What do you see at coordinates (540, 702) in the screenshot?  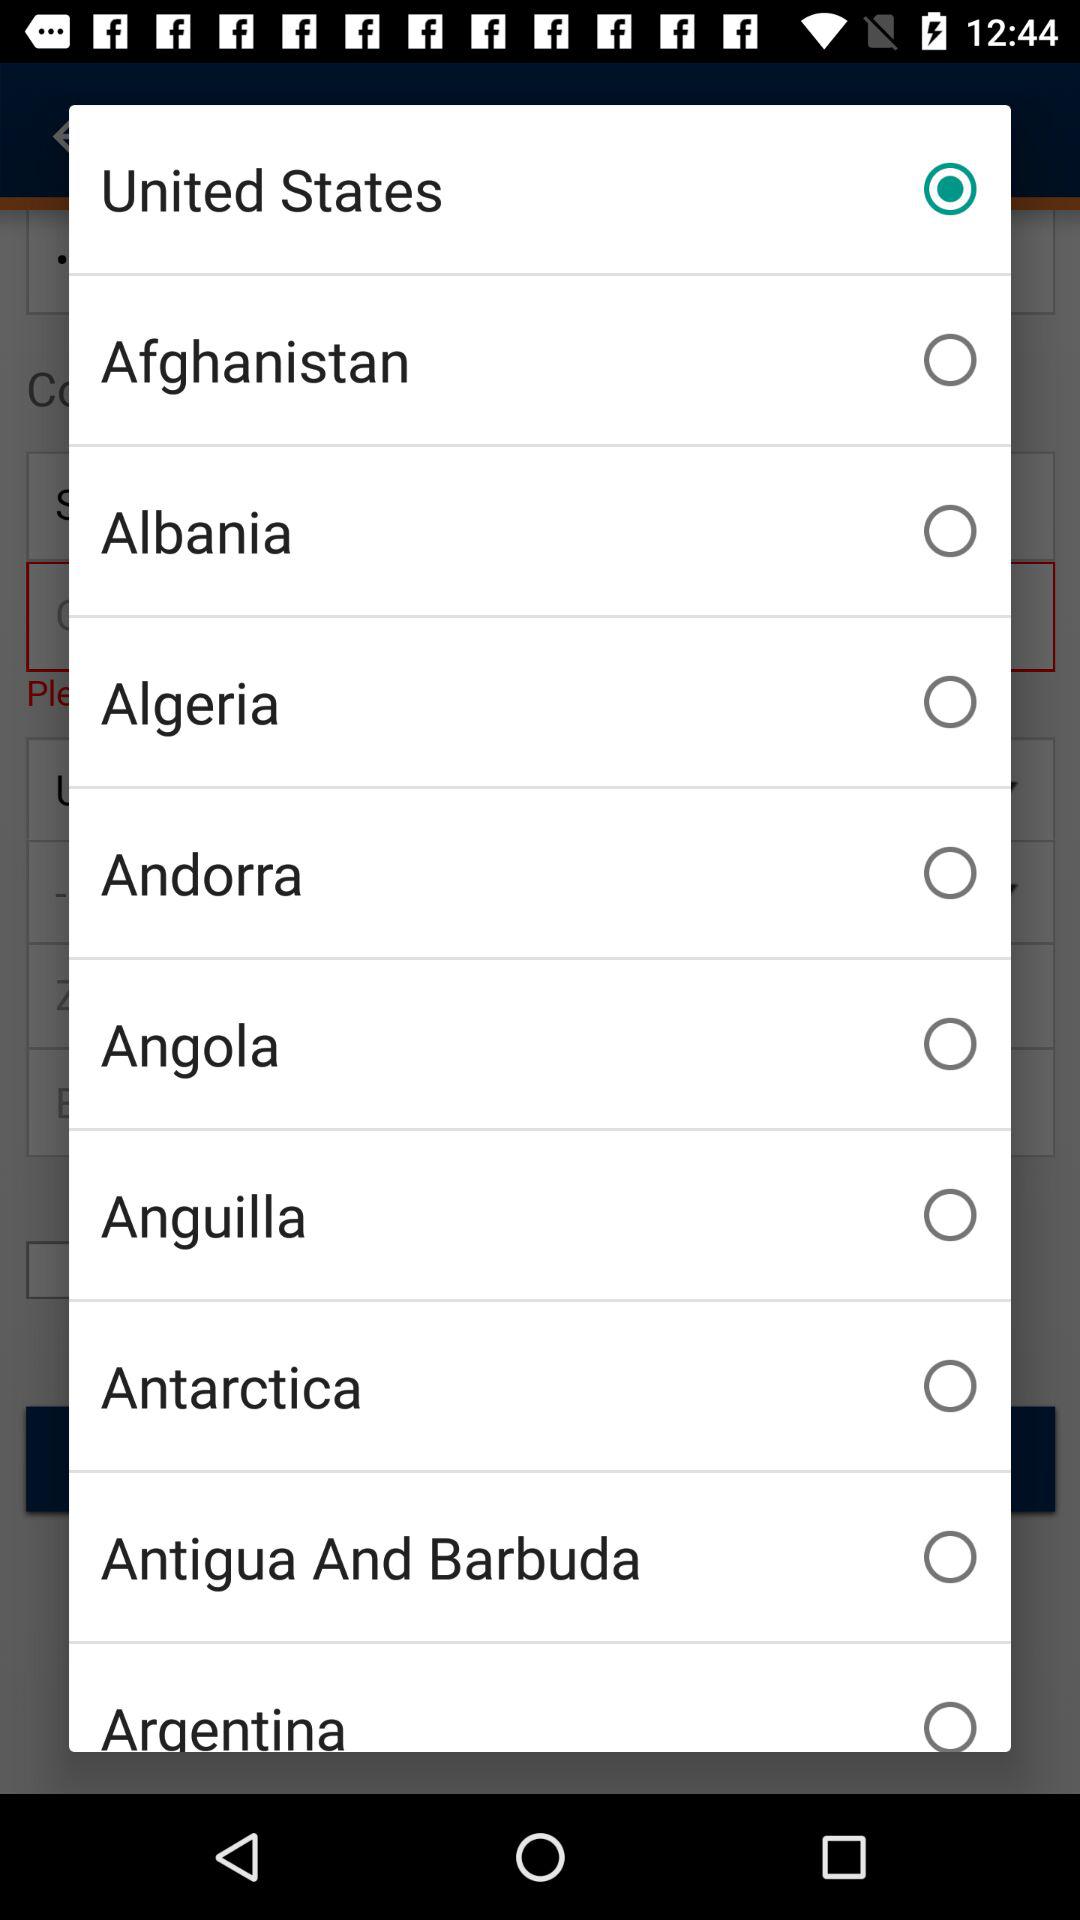 I see `select item above the andorra icon` at bounding box center [540, 702].